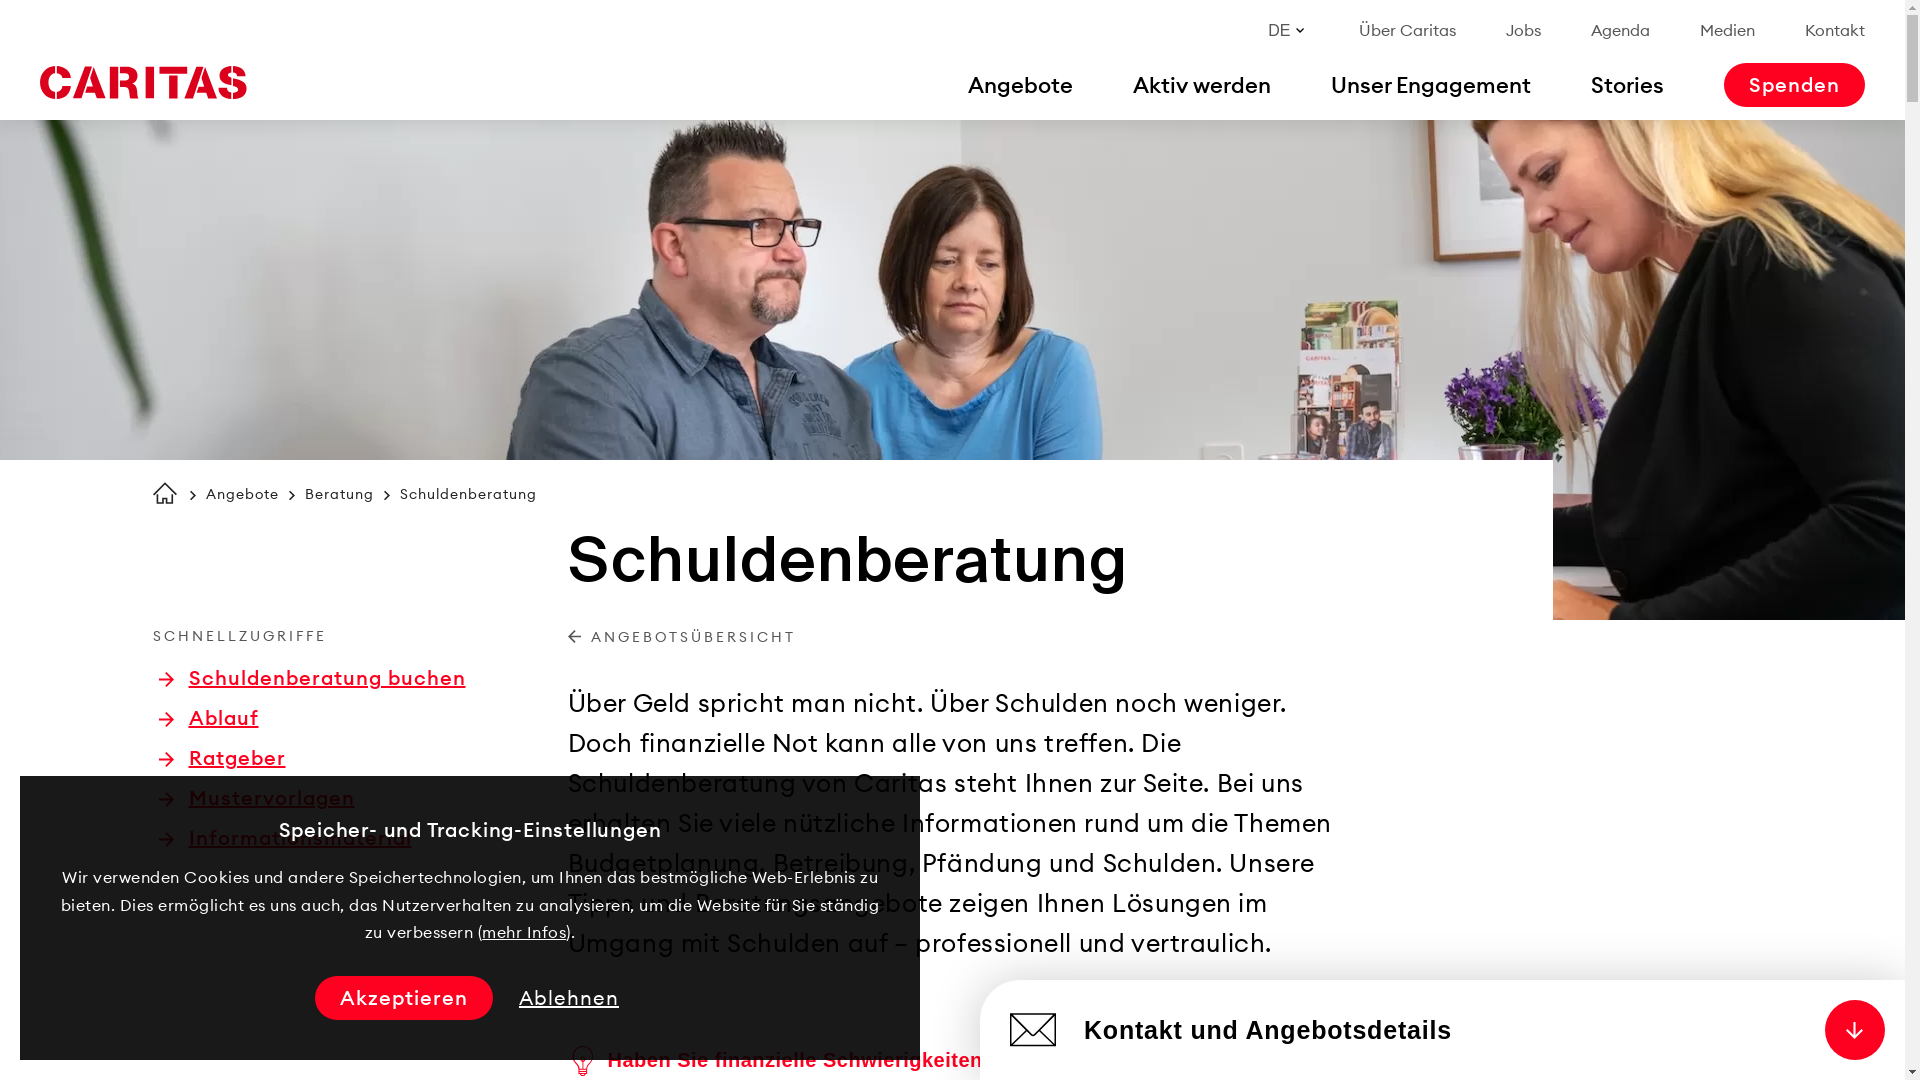 The image size is (1920, 1080). What do you see at coordinates (284, 838) in the screenshot?
I see `Informationsmaterial` at bounding box center [284, 838].